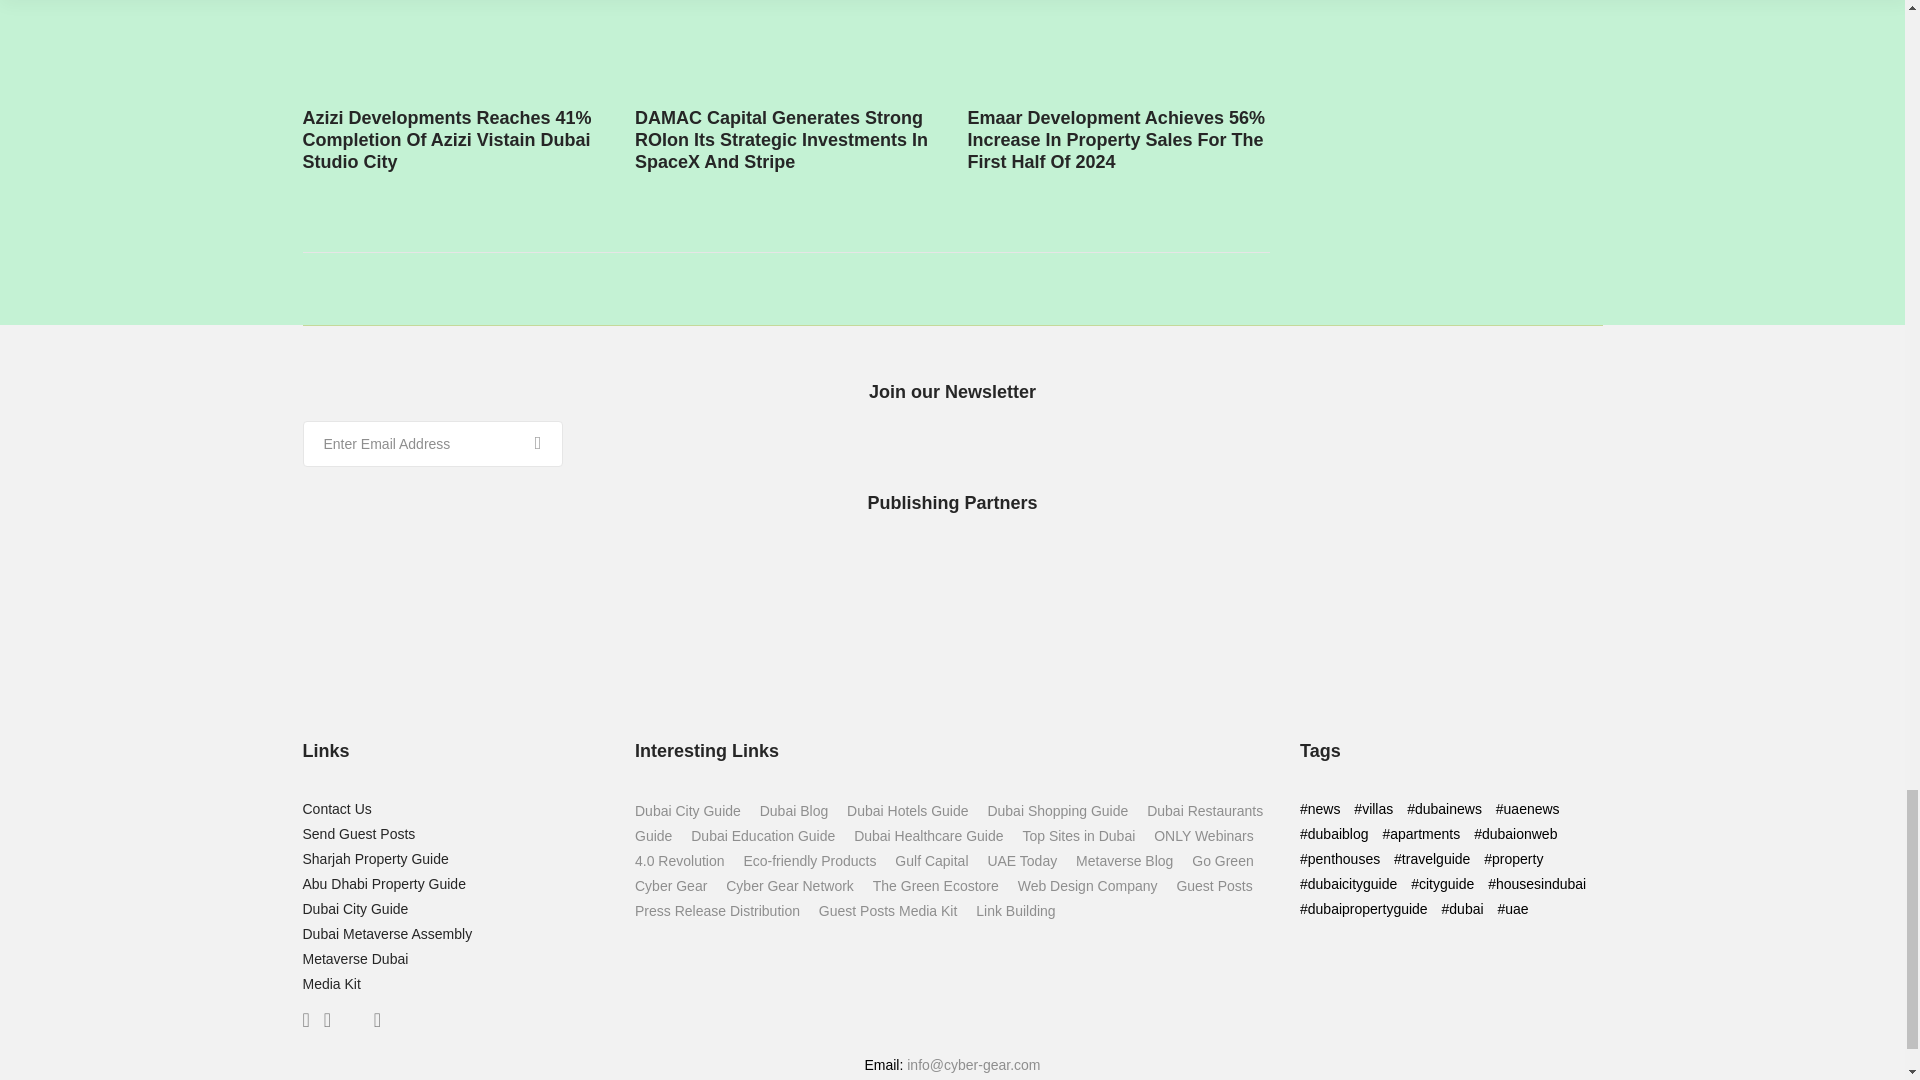 The image size is (1920, 1080). What do you see at coordinates (336, 808) in the screenshot?
I see `Contact Us` at bounding box center [336, 808].